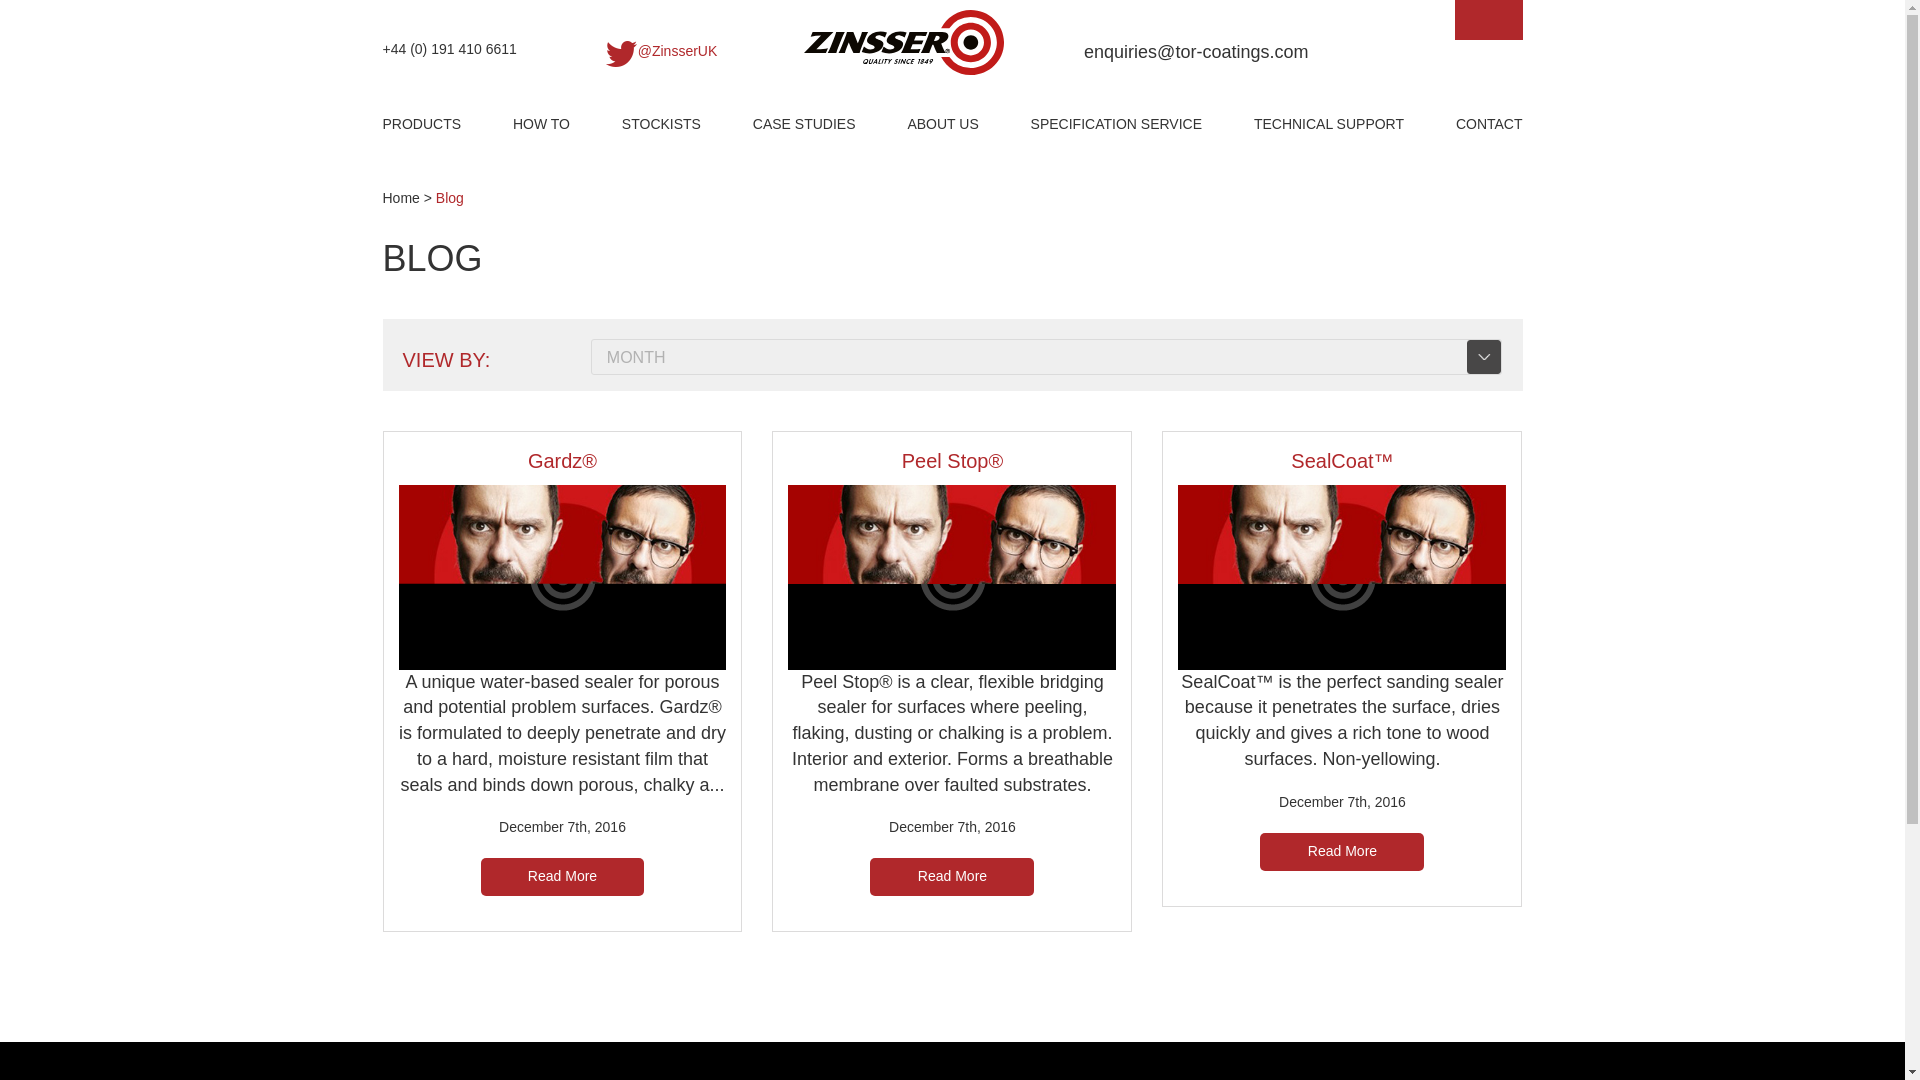  Describe the element at coordinates (952, 876) in the screenshot. I see `Read More` at that location.